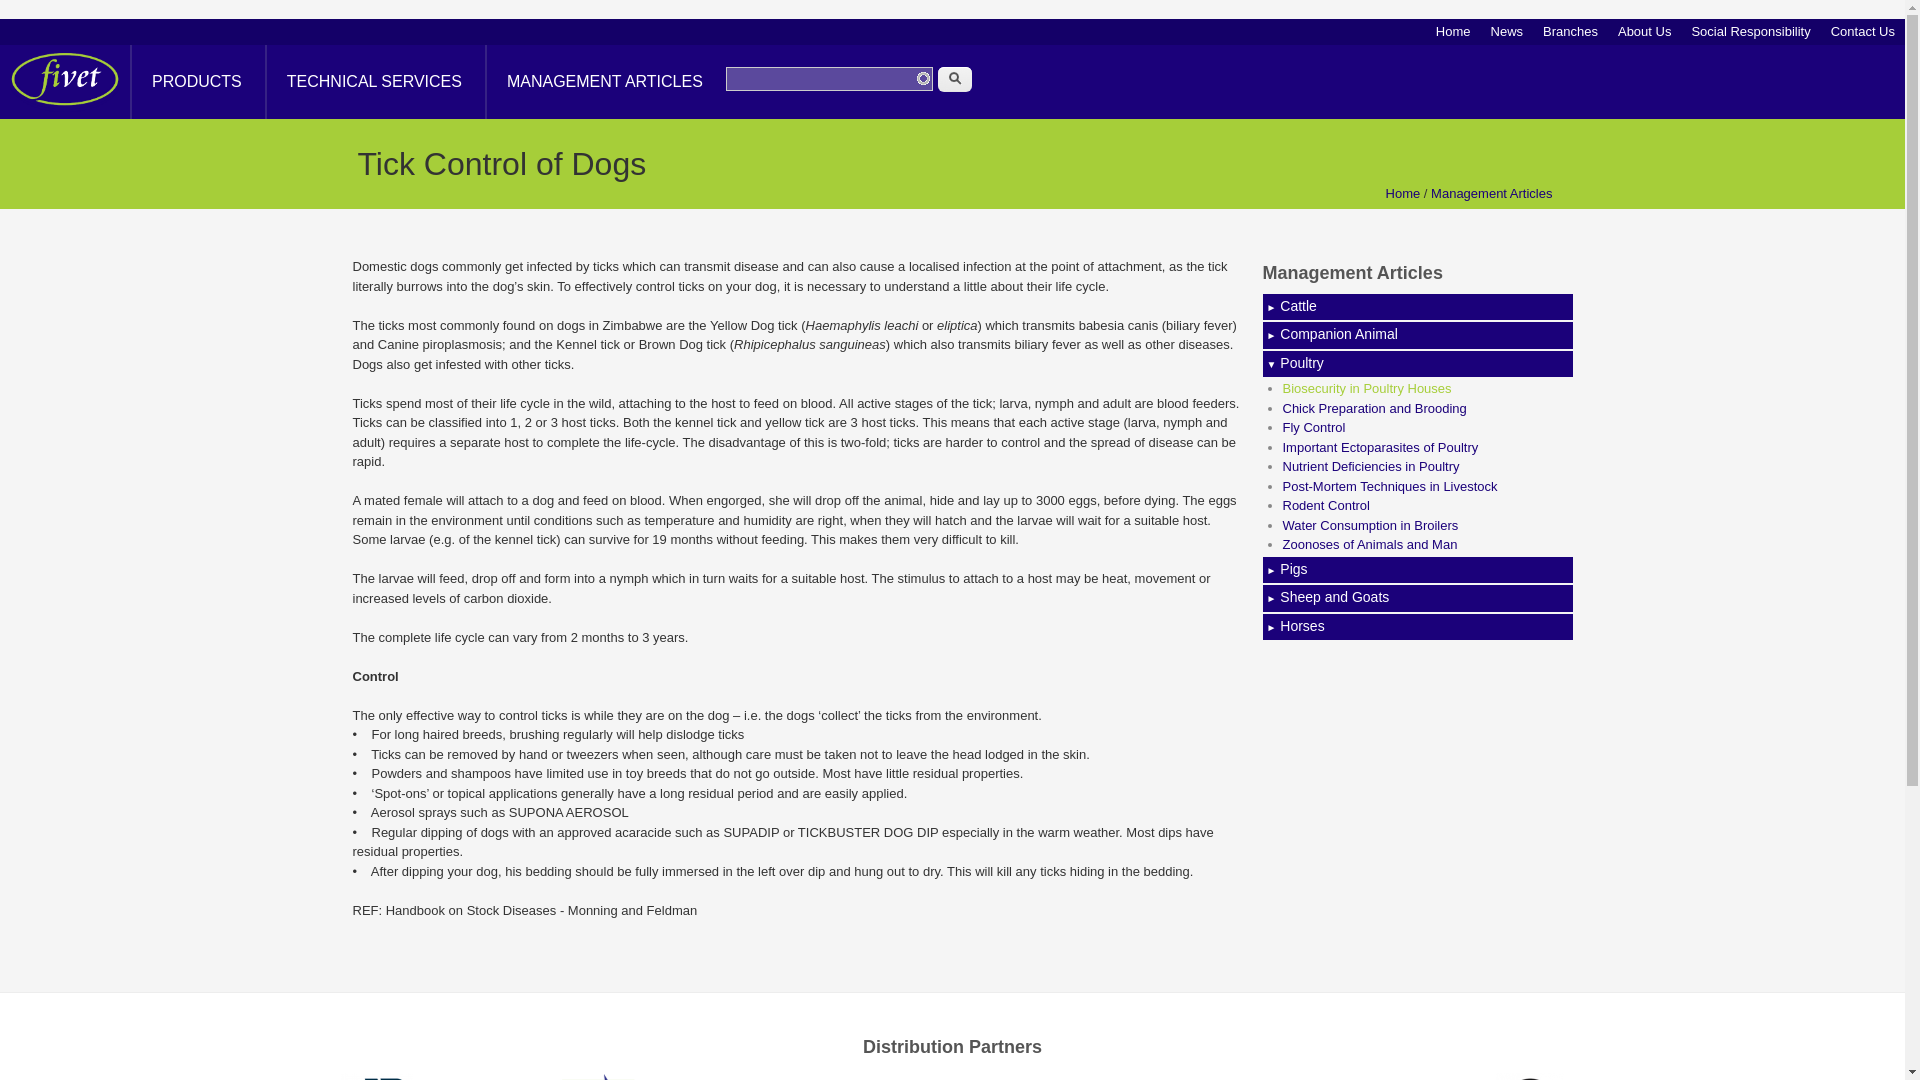 This screenshot has height=1080, width=1920. What do you see at coordinates (1644, 32) in the screenshot?
I see `About Us` at bounding box center [1644, 32].